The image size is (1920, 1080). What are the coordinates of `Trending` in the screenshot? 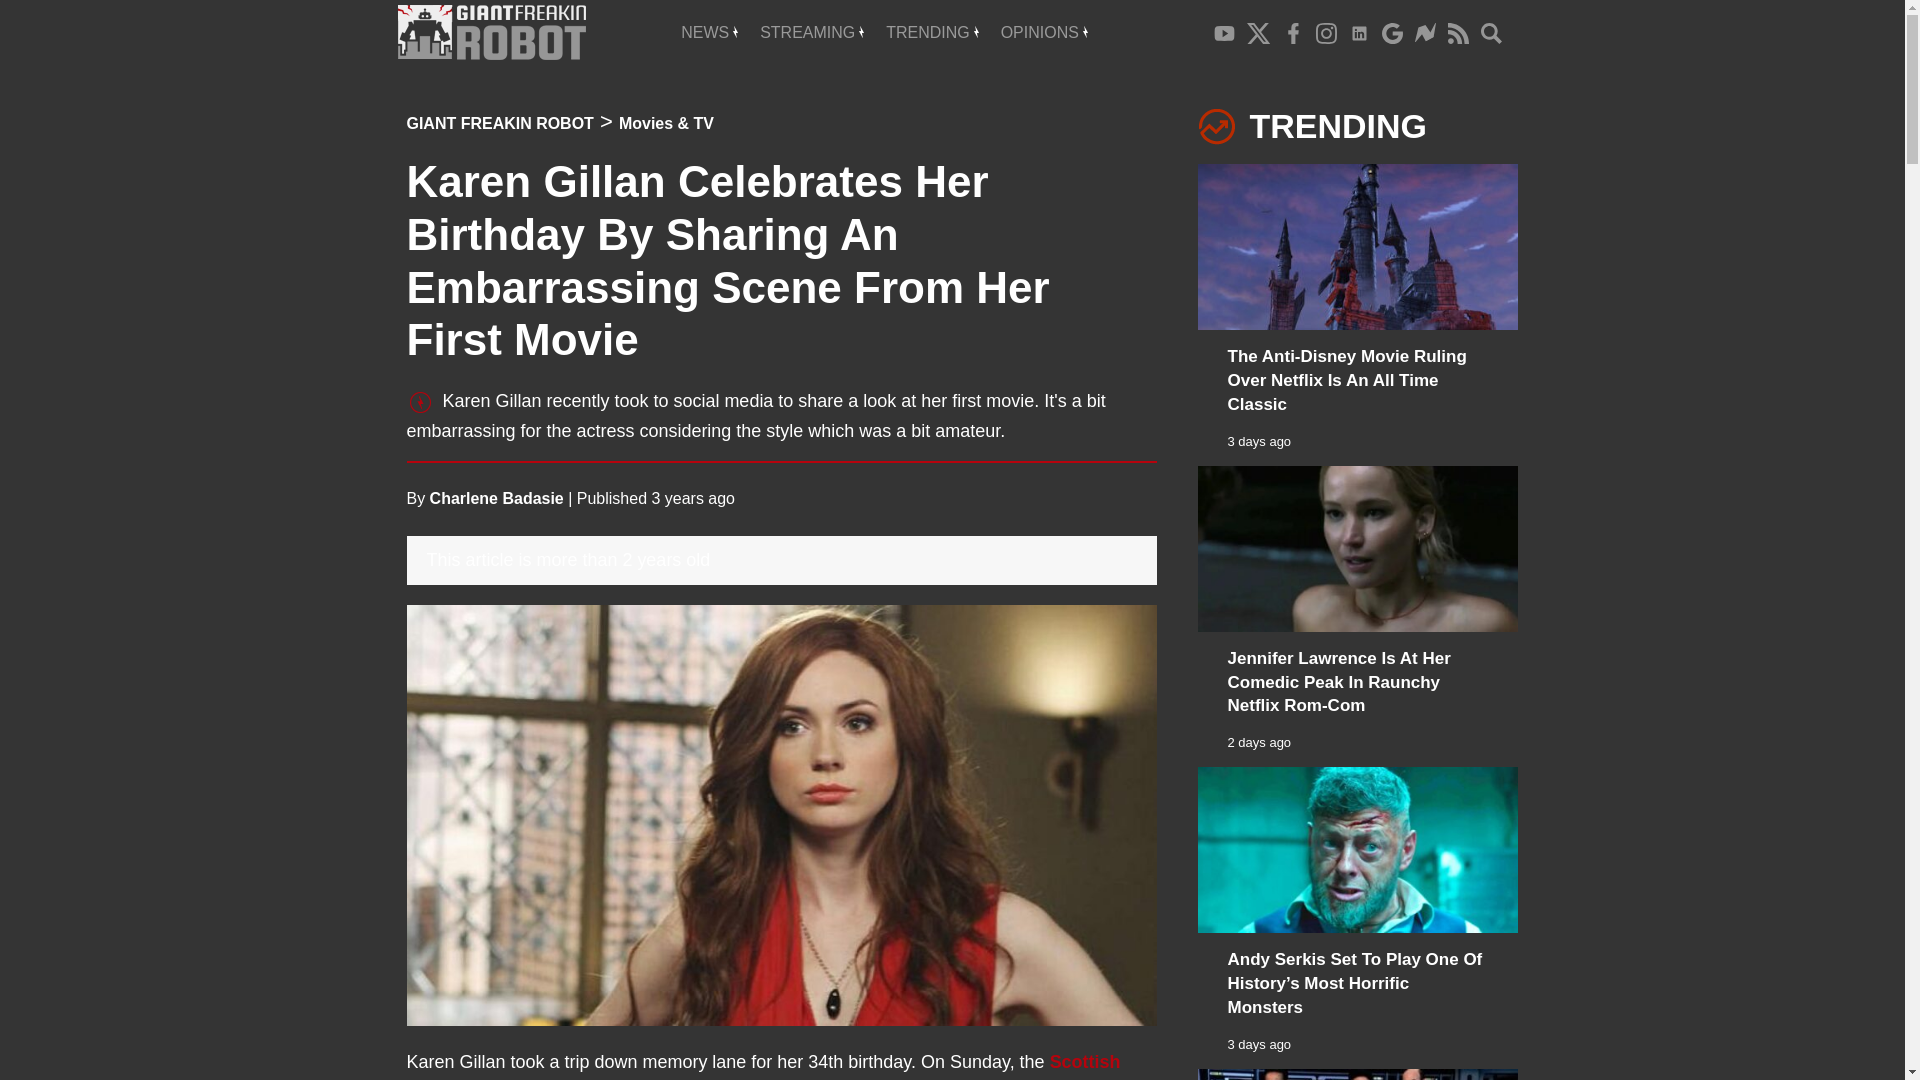 It's located at (932, 32).